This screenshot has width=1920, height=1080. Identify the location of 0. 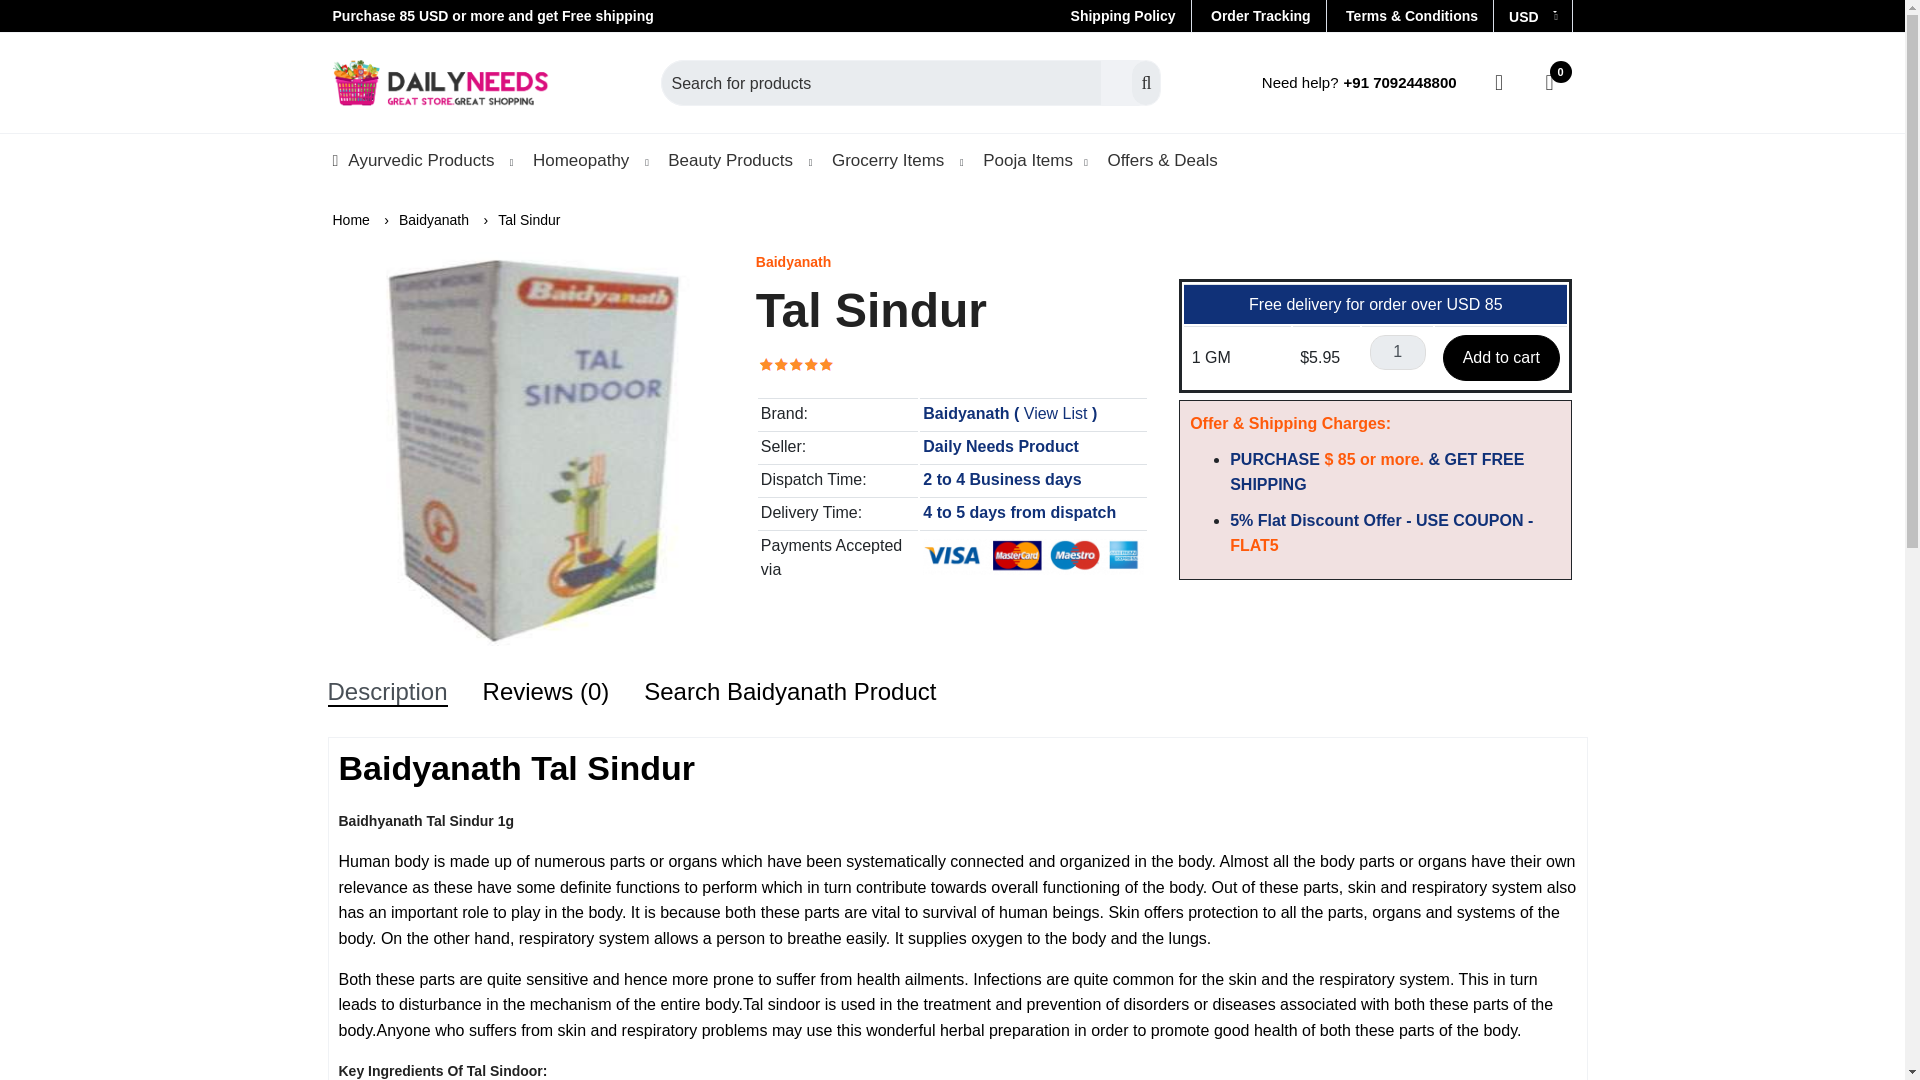
(1549, 82).